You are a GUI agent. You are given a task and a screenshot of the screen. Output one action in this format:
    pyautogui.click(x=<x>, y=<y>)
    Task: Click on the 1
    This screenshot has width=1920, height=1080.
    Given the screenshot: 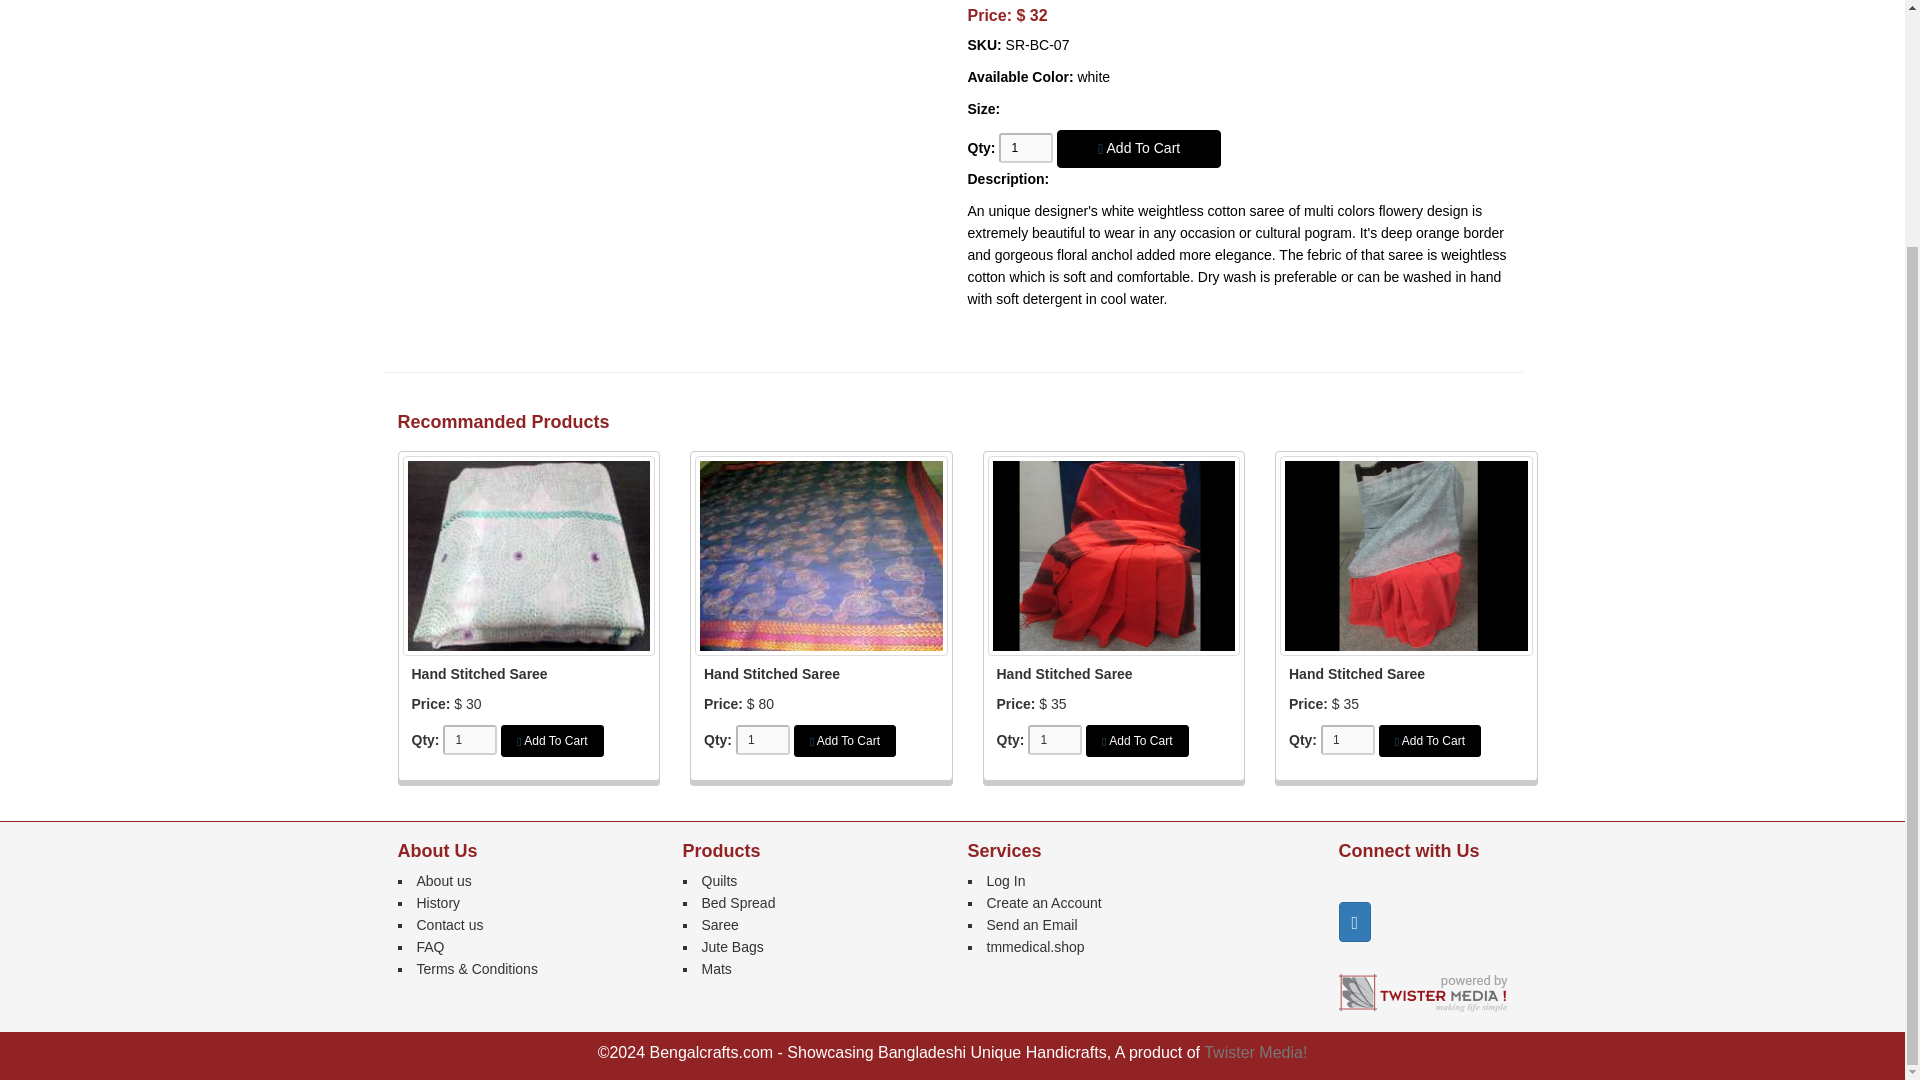 What is the action you would take?
    pyautogui.click(x=762, y=756)
    